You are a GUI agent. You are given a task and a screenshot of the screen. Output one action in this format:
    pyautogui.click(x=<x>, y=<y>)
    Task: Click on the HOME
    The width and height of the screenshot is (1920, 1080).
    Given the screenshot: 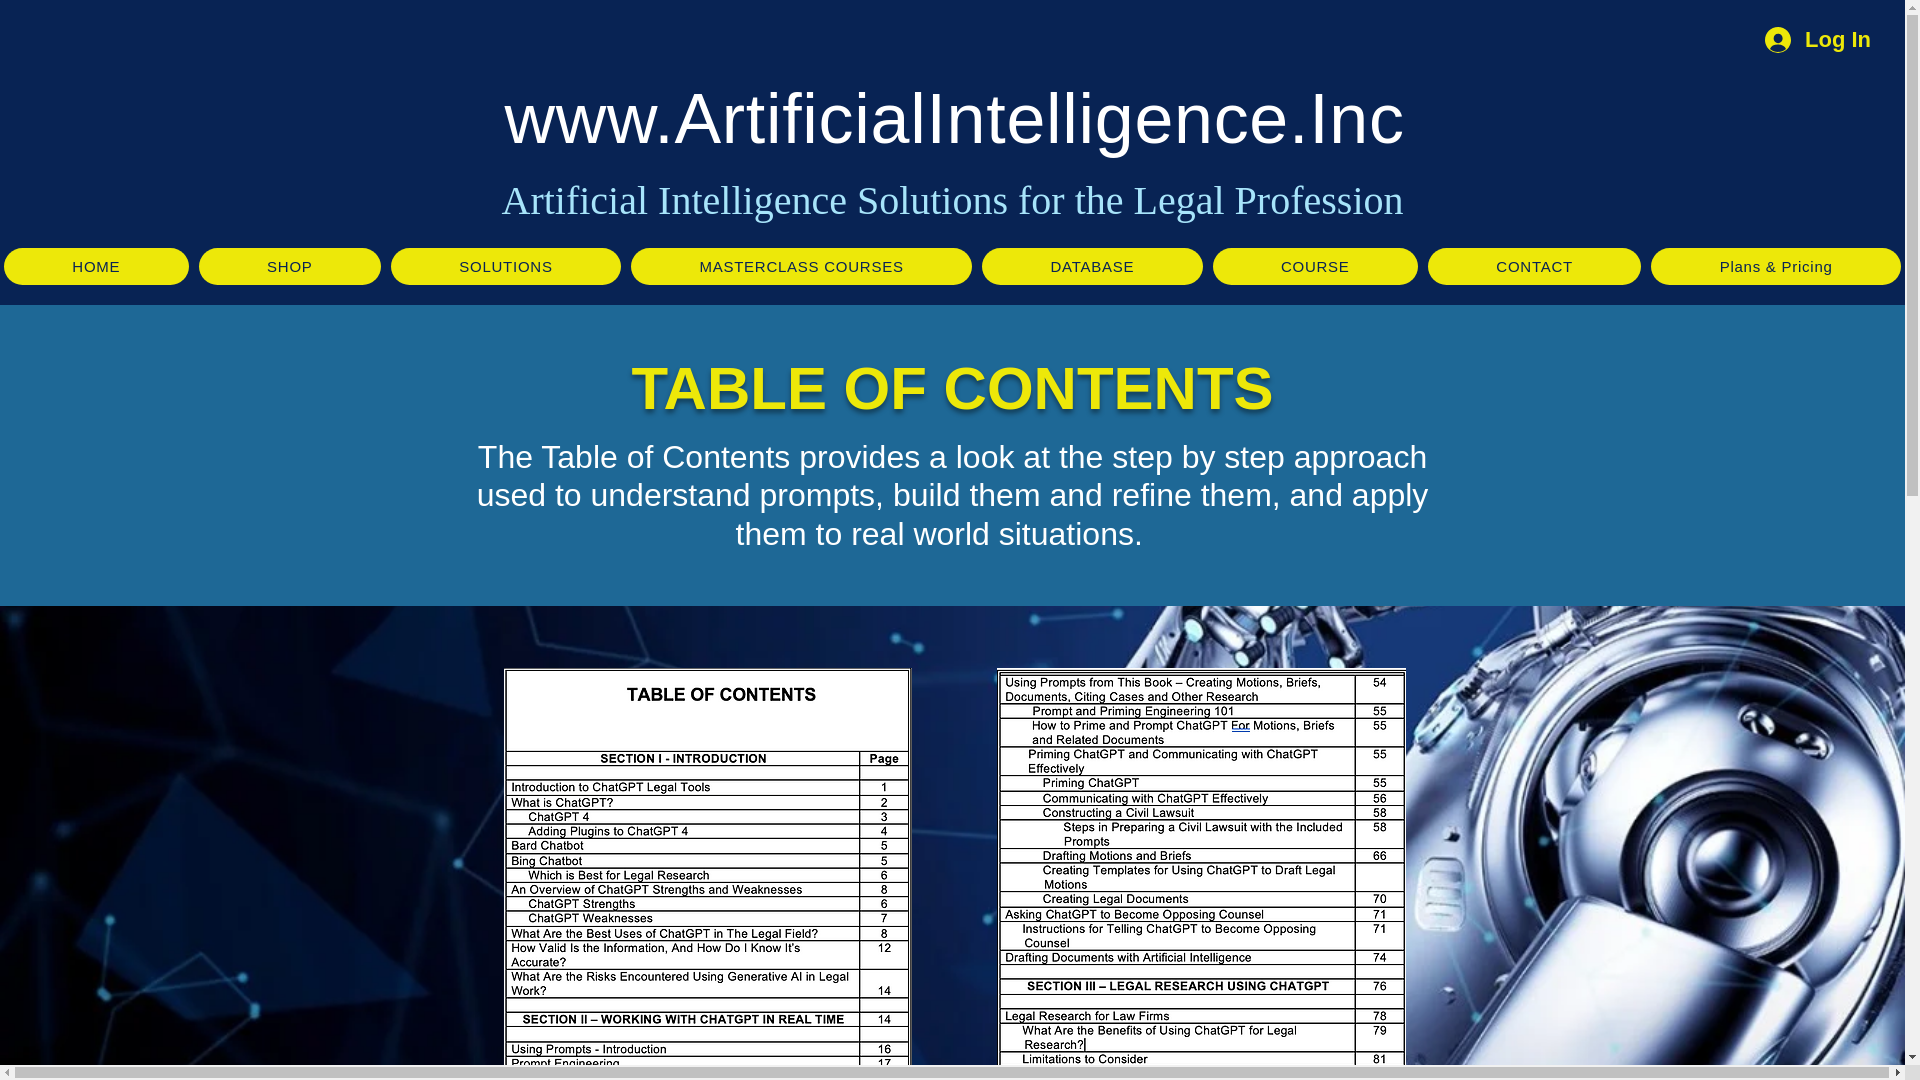 What is the action you would take?
    pyautogui.click(x=96, y=266)
    